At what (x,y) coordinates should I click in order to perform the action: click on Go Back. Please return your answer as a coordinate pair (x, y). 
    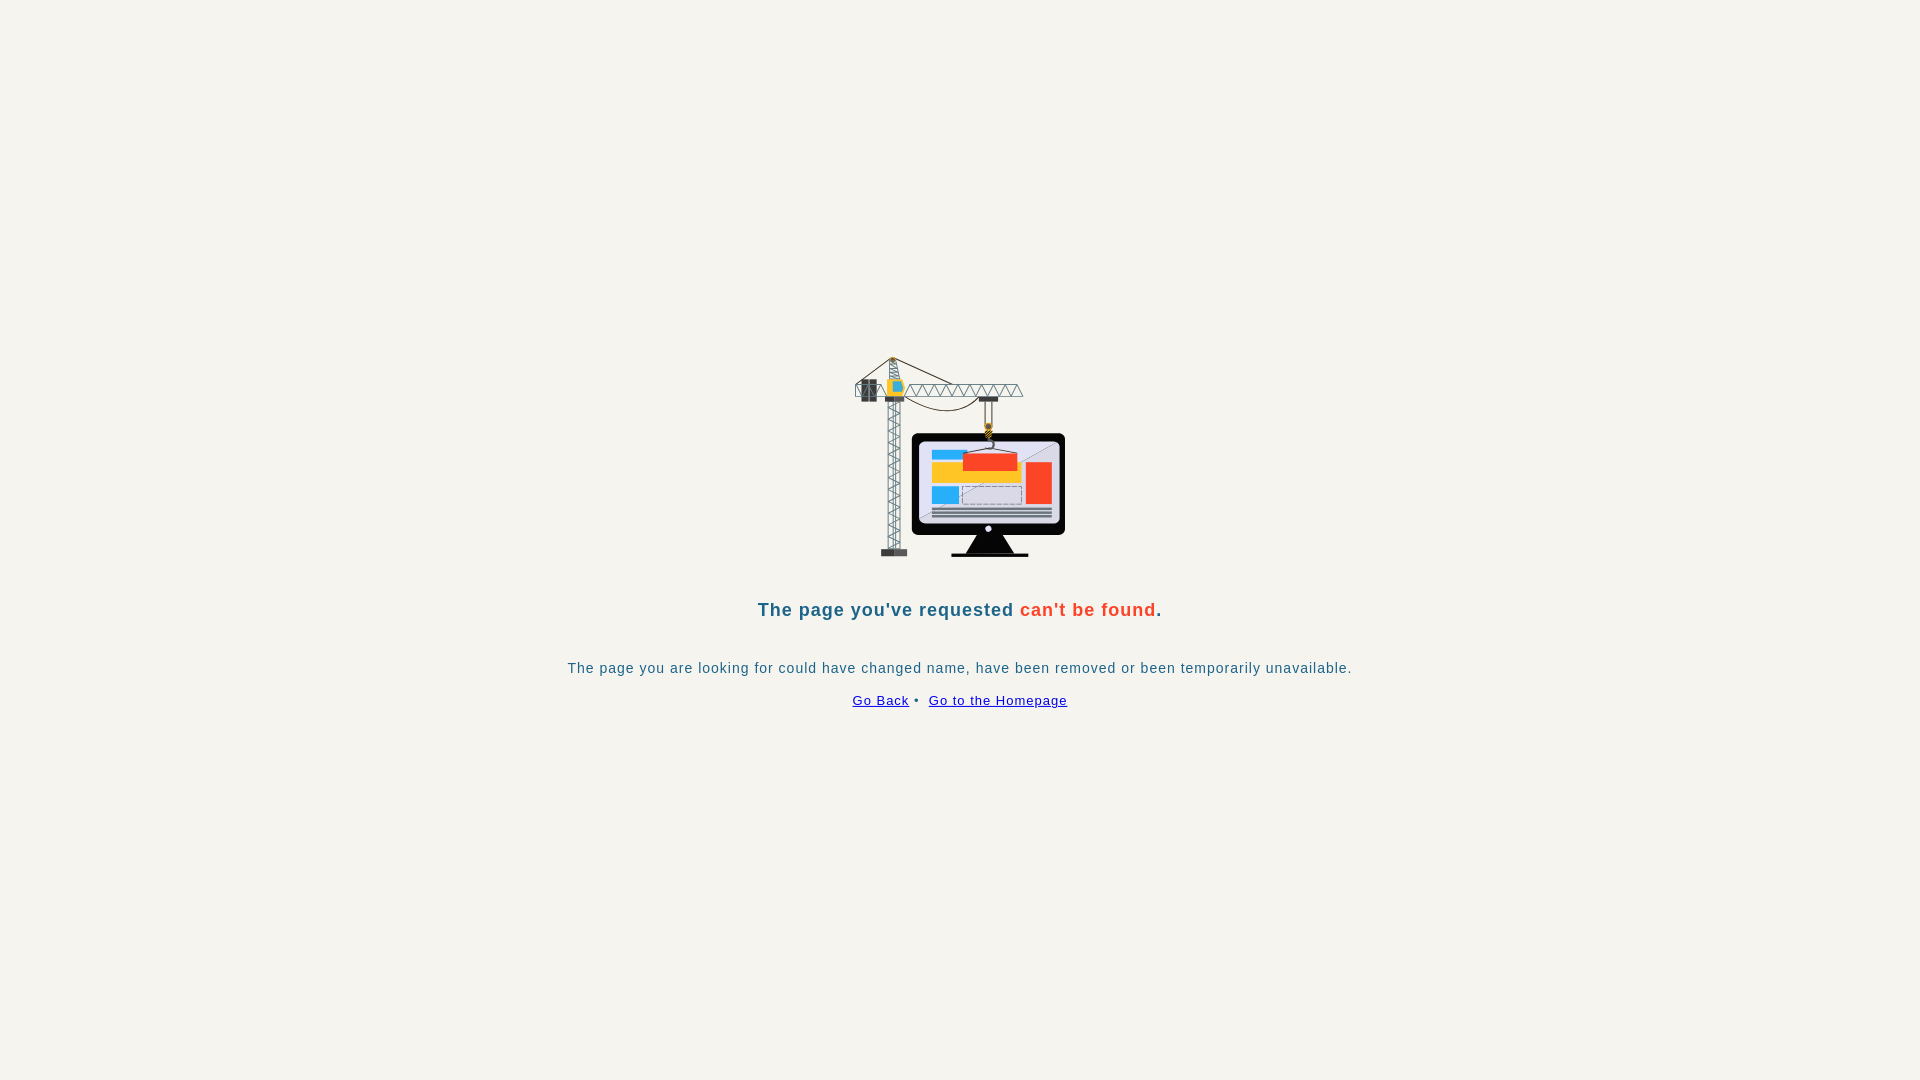
    Looking at the image, I should click on (882, 700).